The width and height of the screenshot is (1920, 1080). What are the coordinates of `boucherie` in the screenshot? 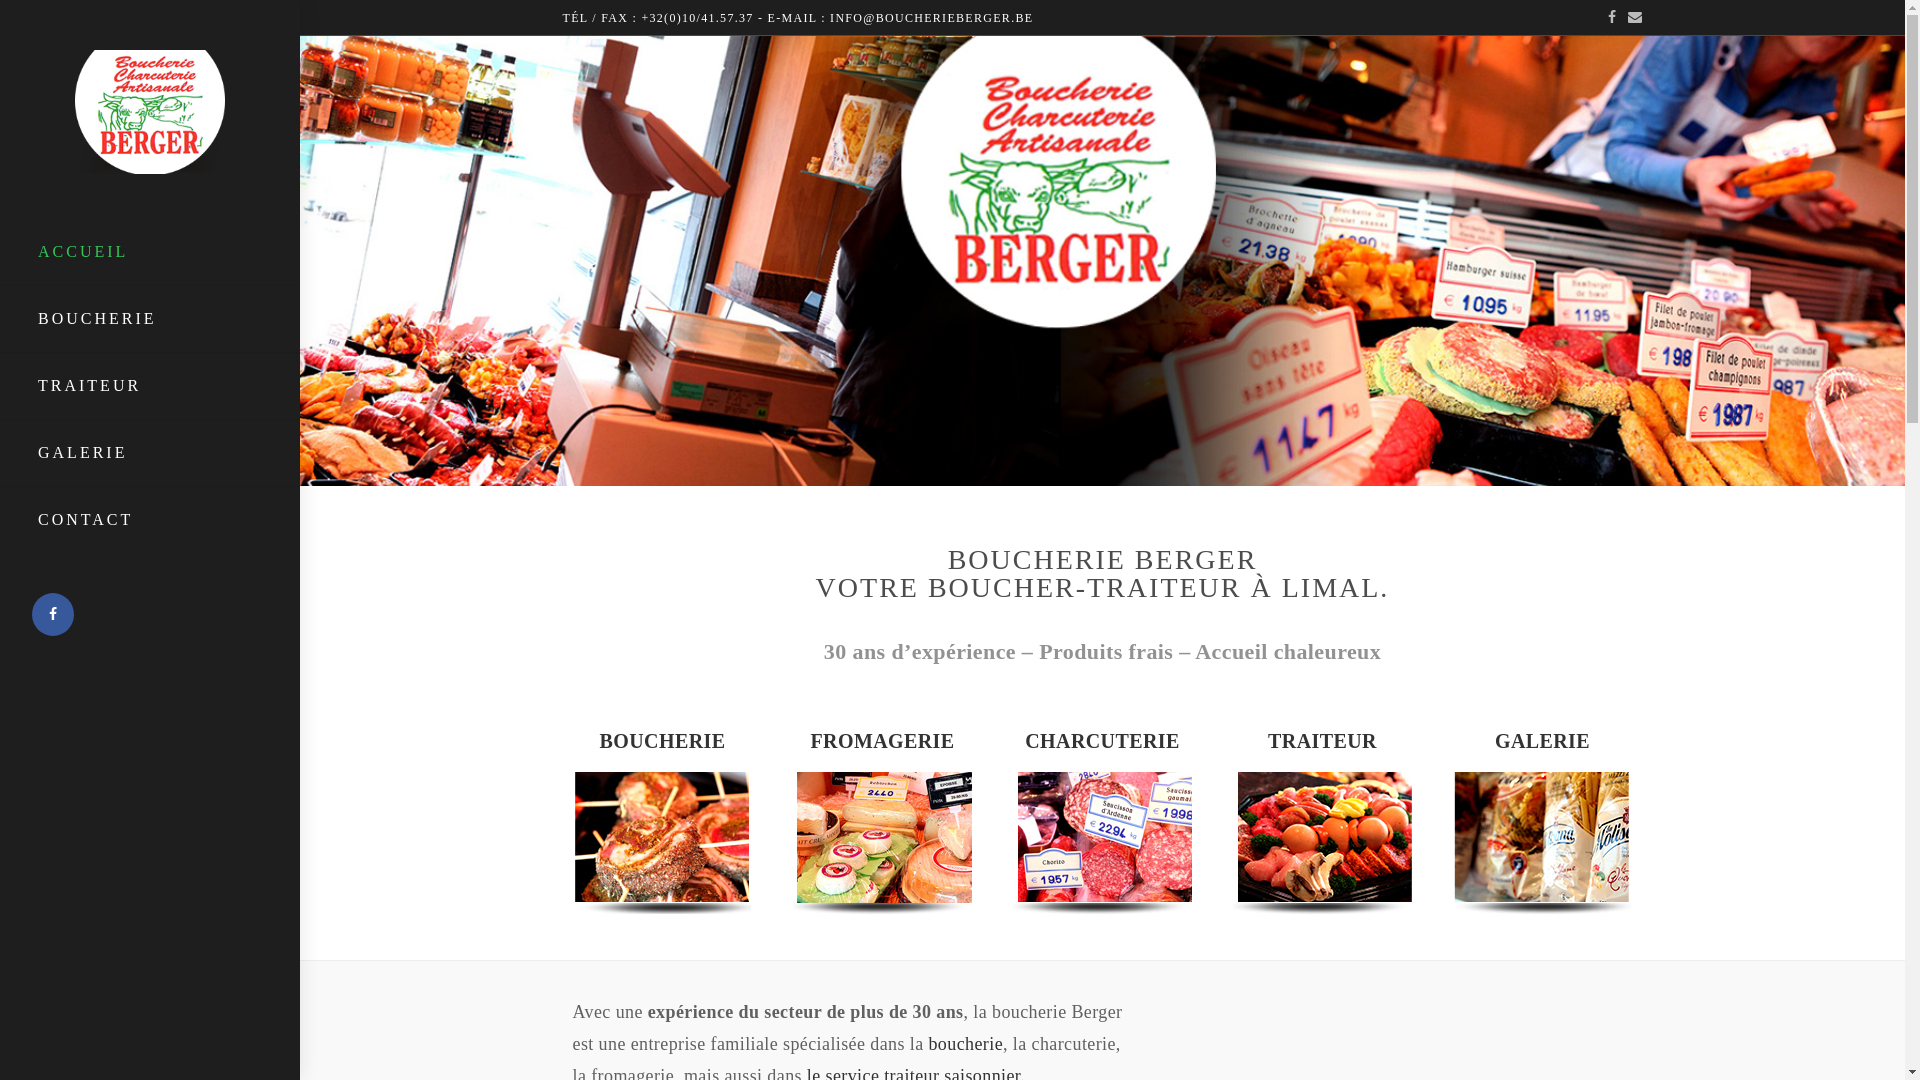 It's located at (965, 1044).